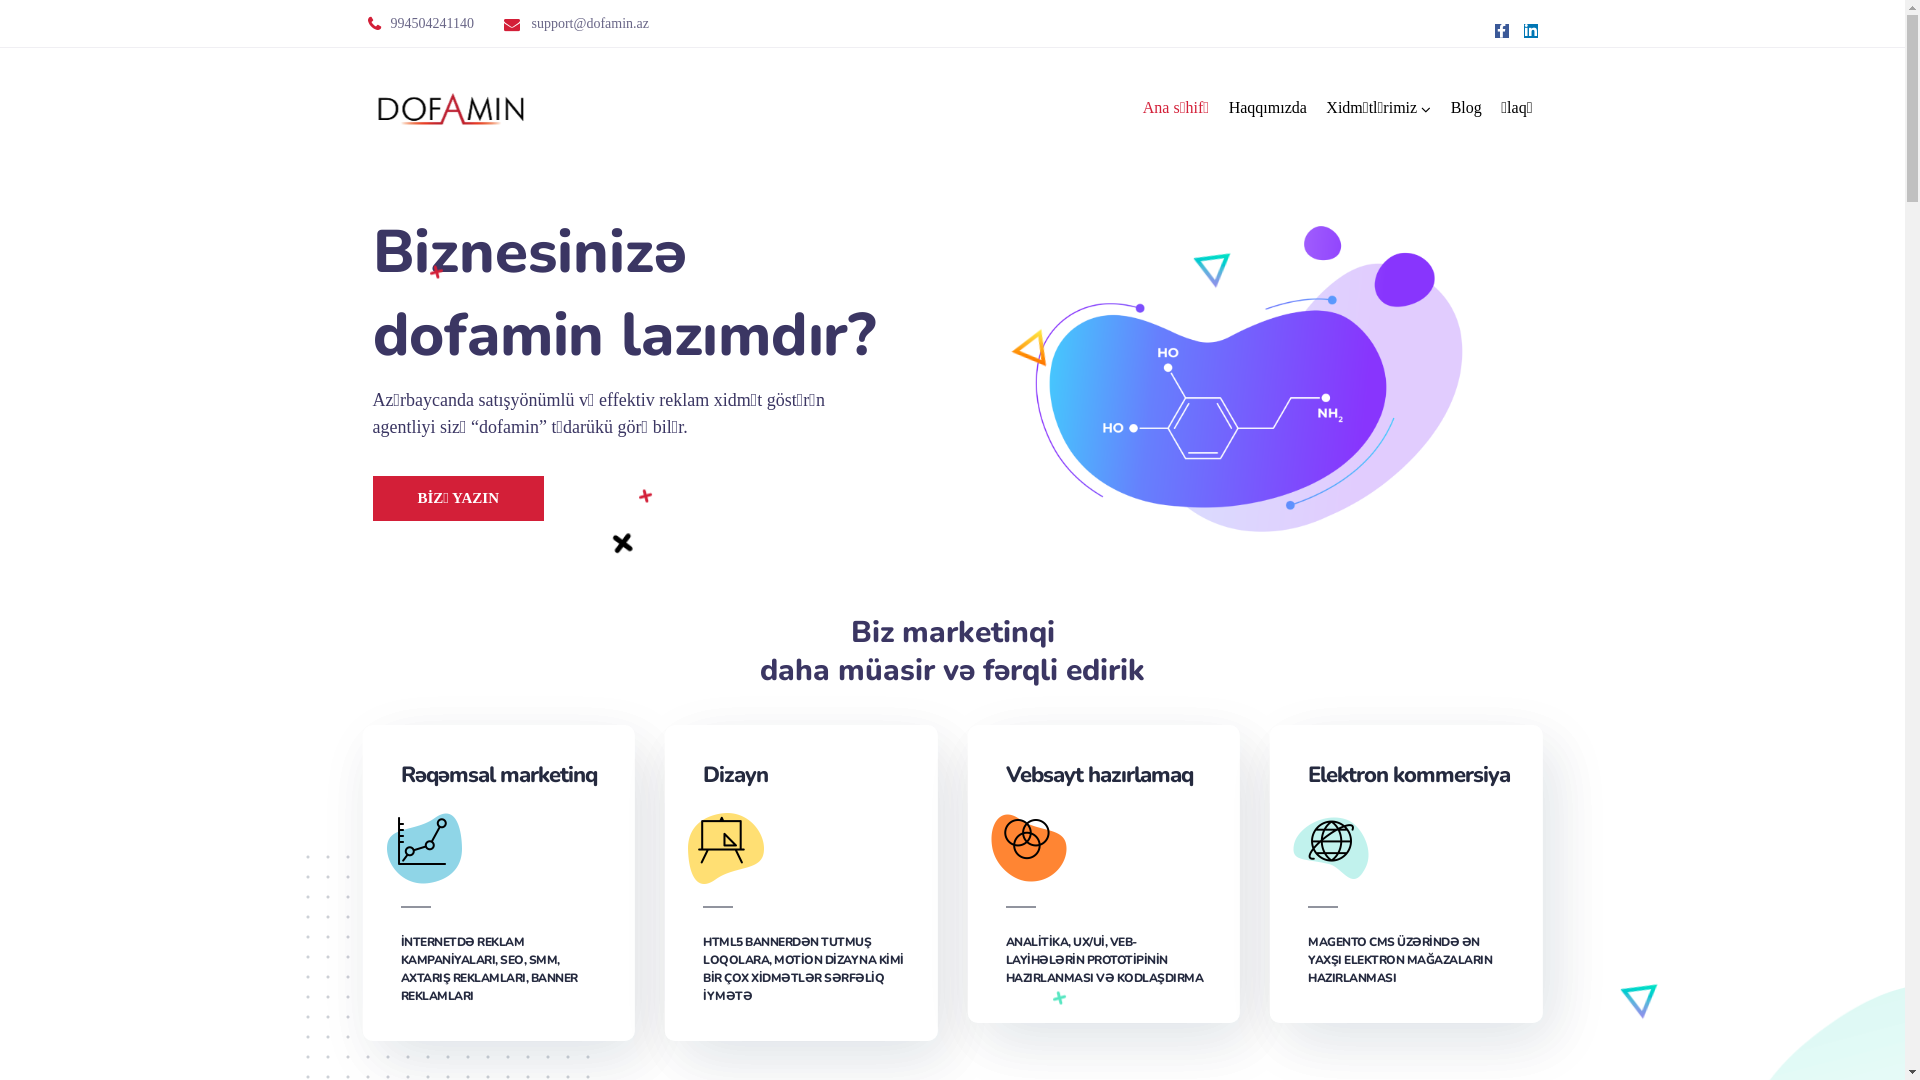 The image size is (1920, 1080). Describe the element at coordinates (450, 108) in the screenshot. I see `dofamin-loqo` at that location.